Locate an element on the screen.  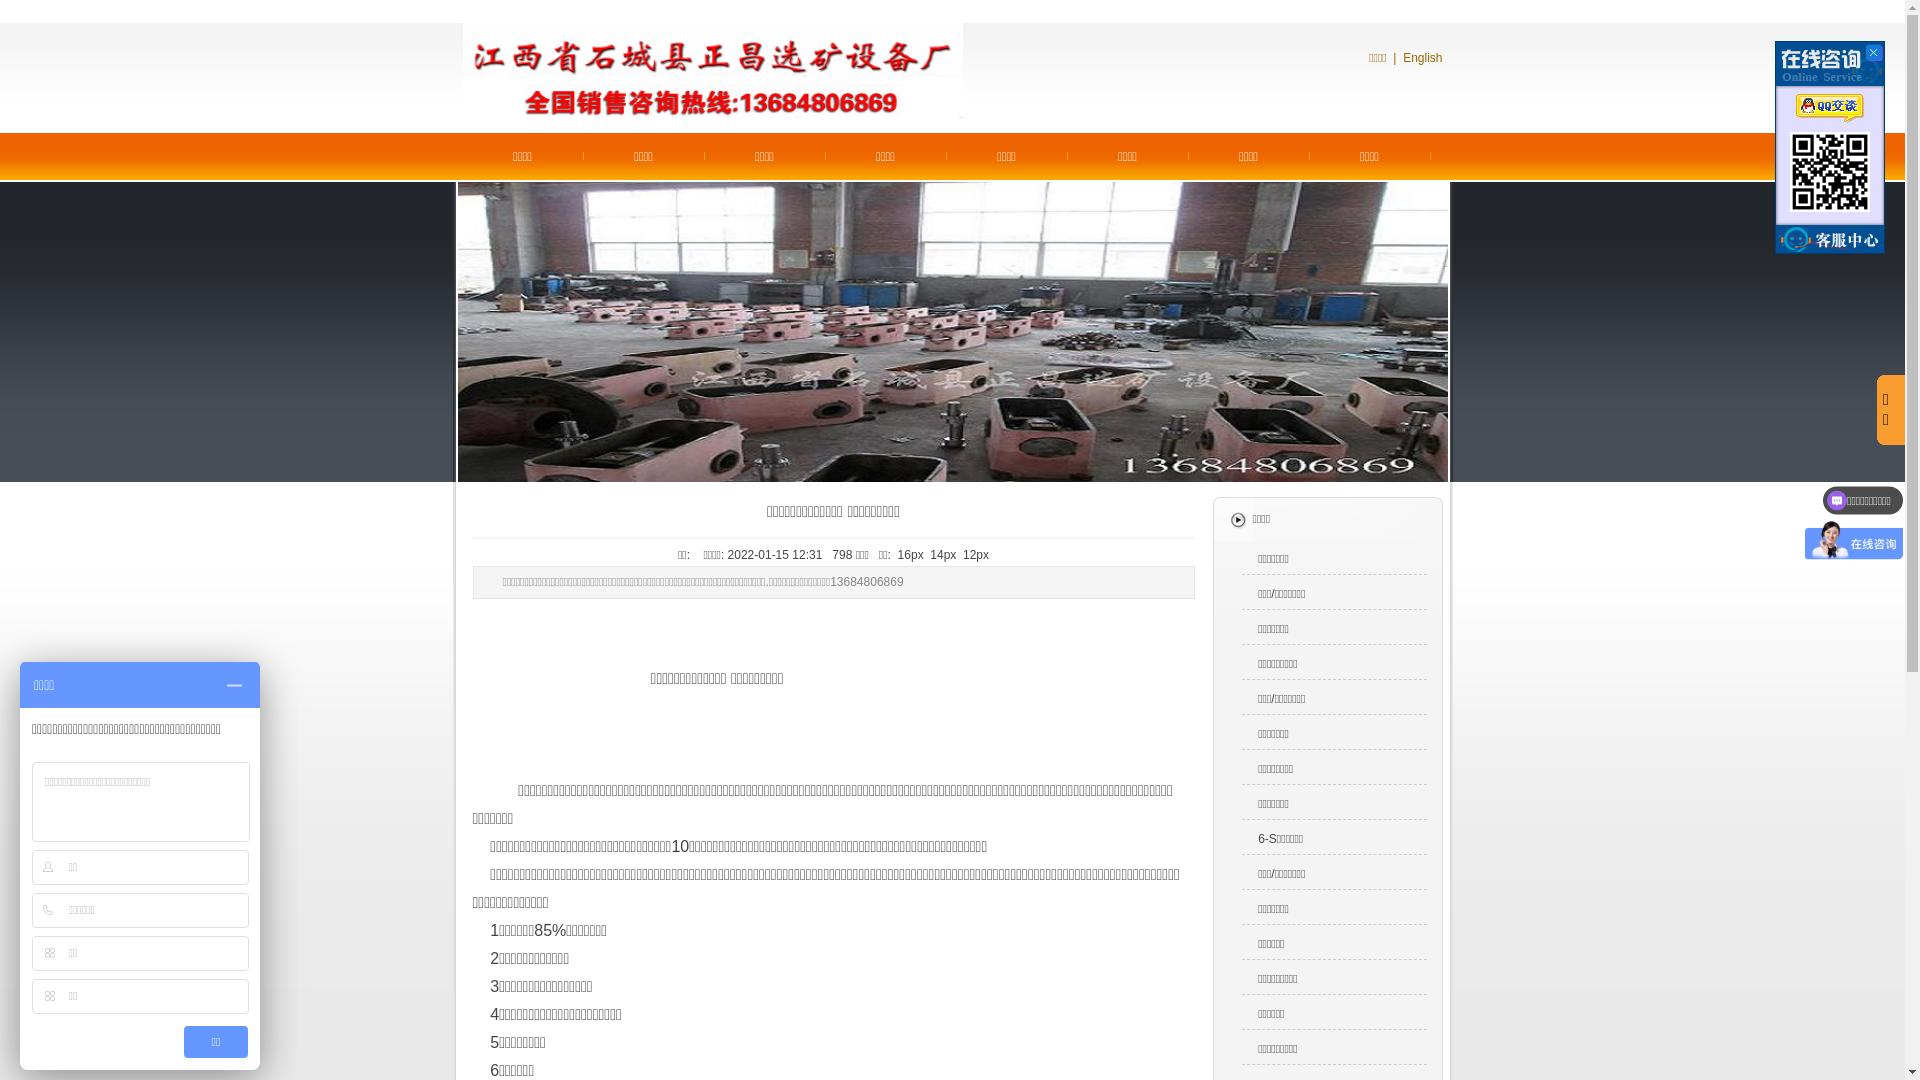
12px is located at coordinates (976, 555).